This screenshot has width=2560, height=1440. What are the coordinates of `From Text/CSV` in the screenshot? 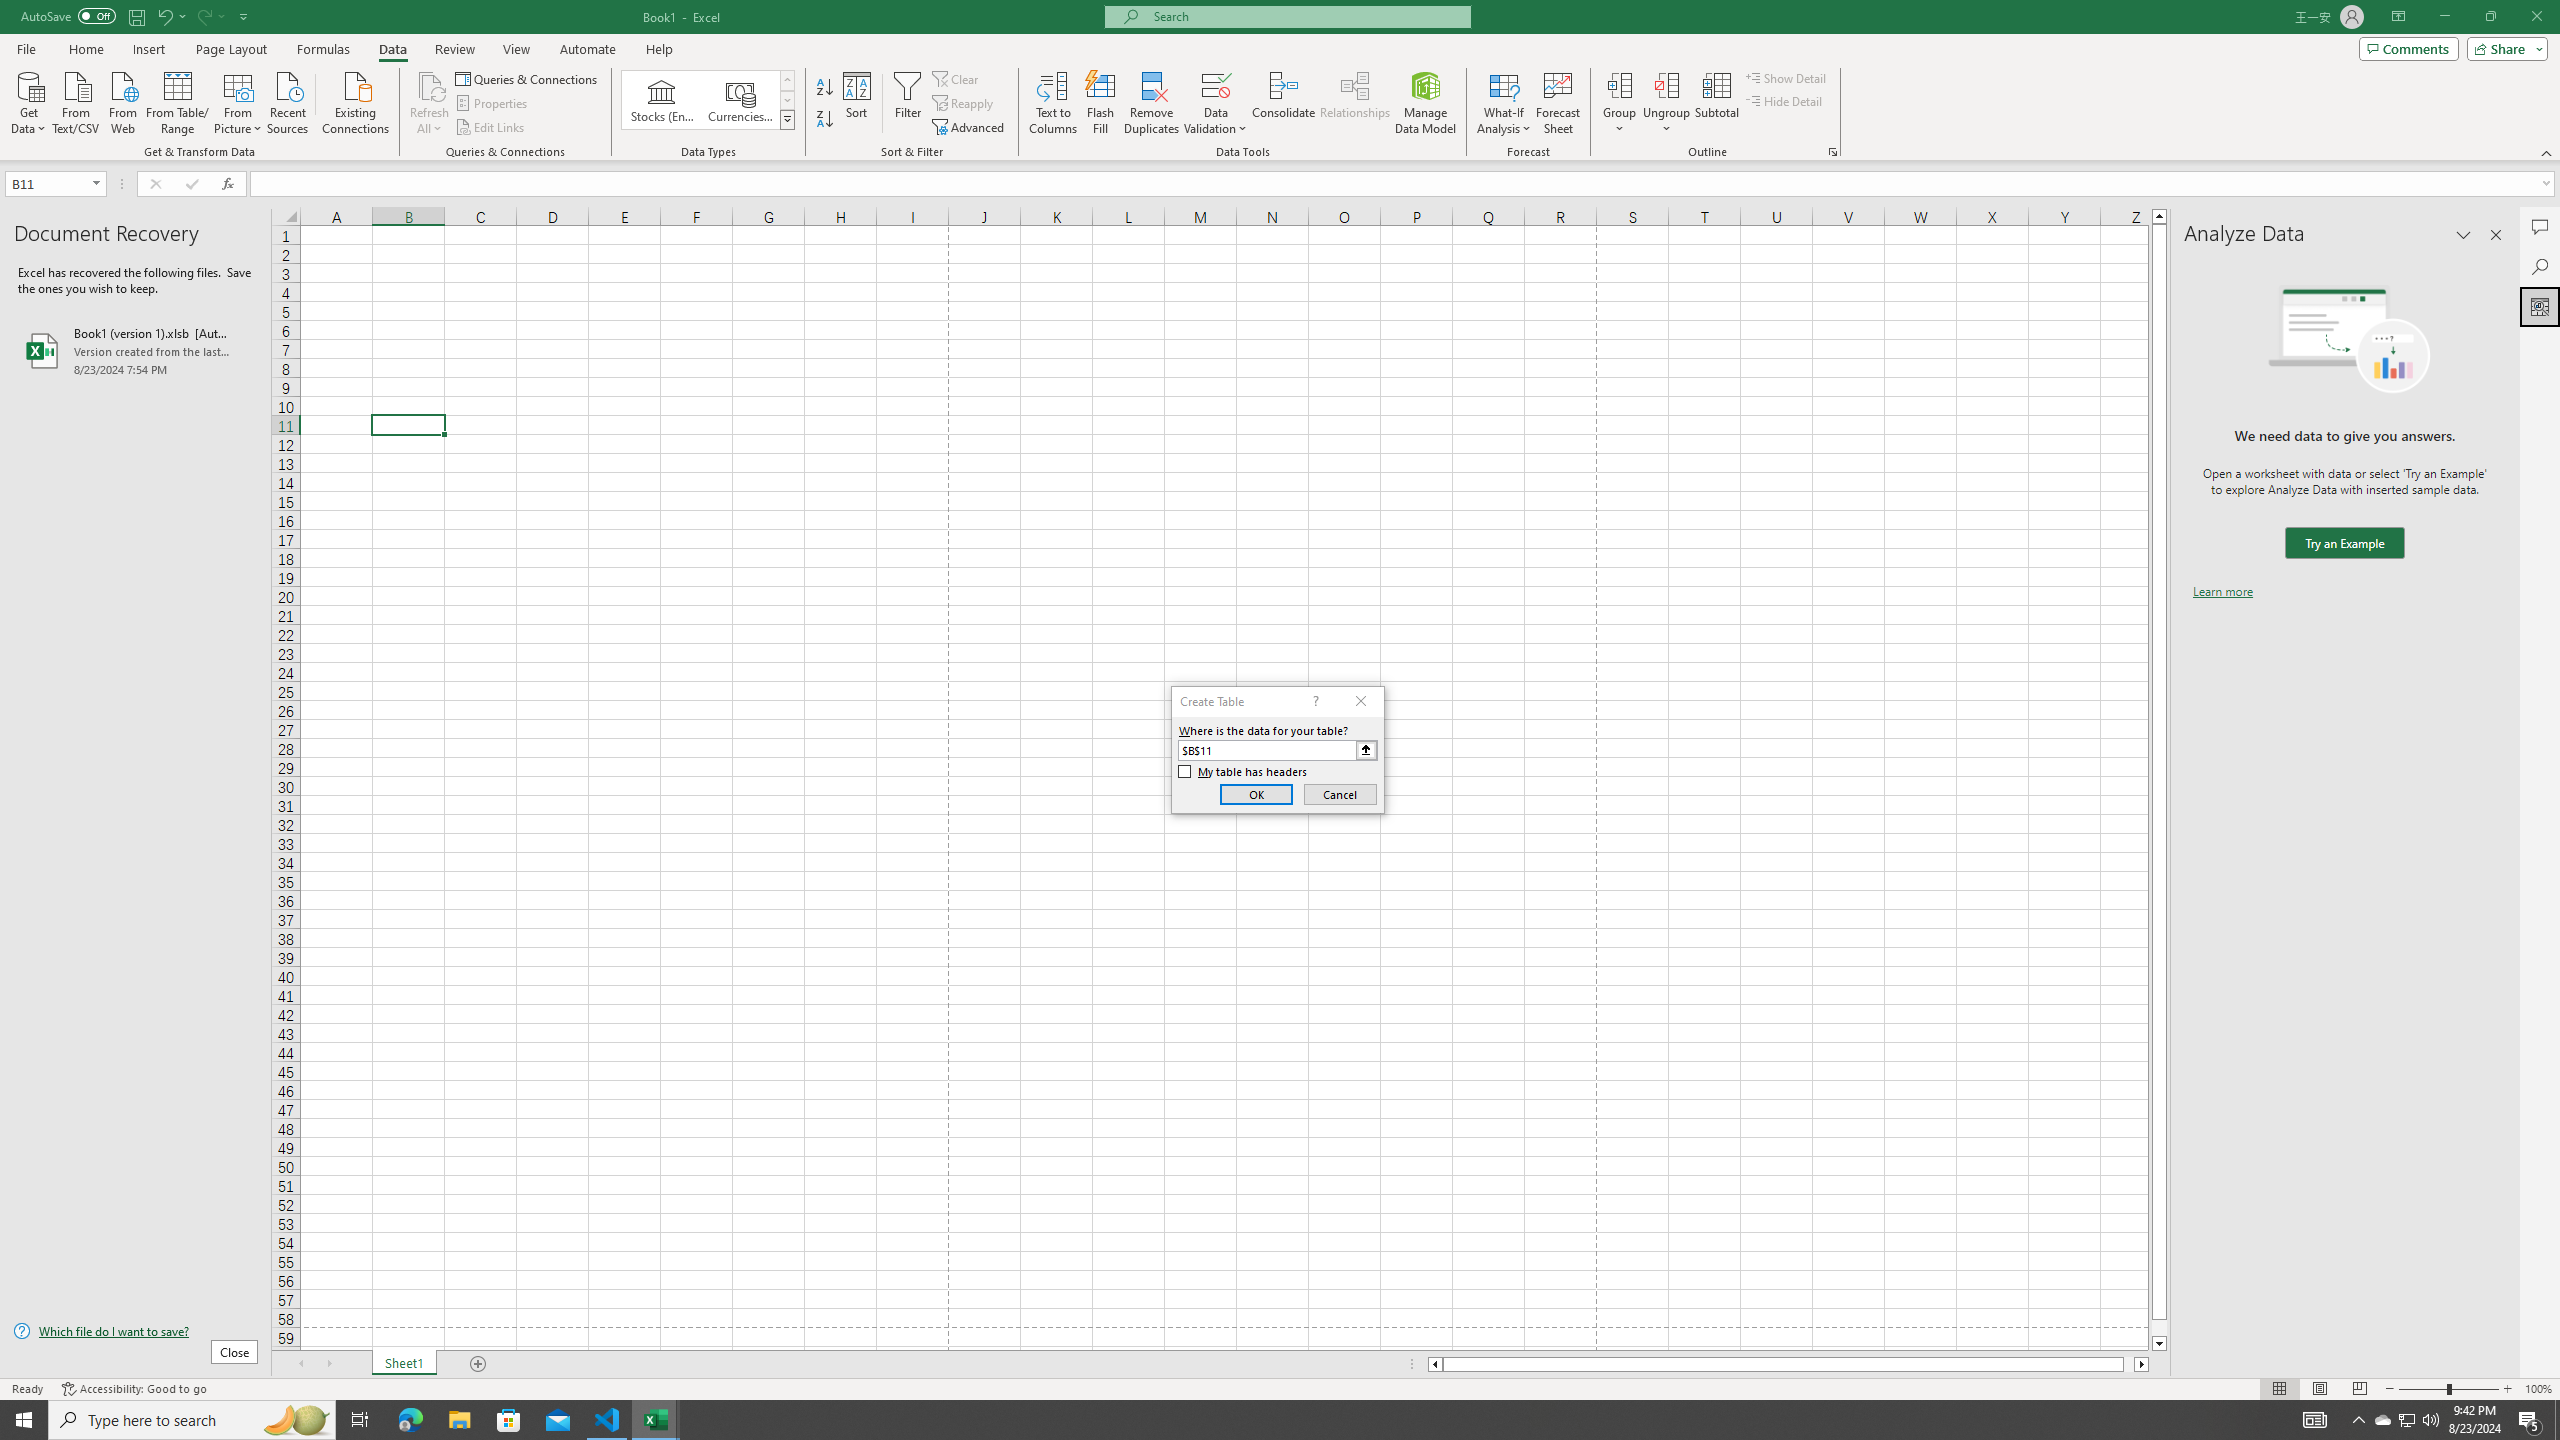 It's located at (76, 101).